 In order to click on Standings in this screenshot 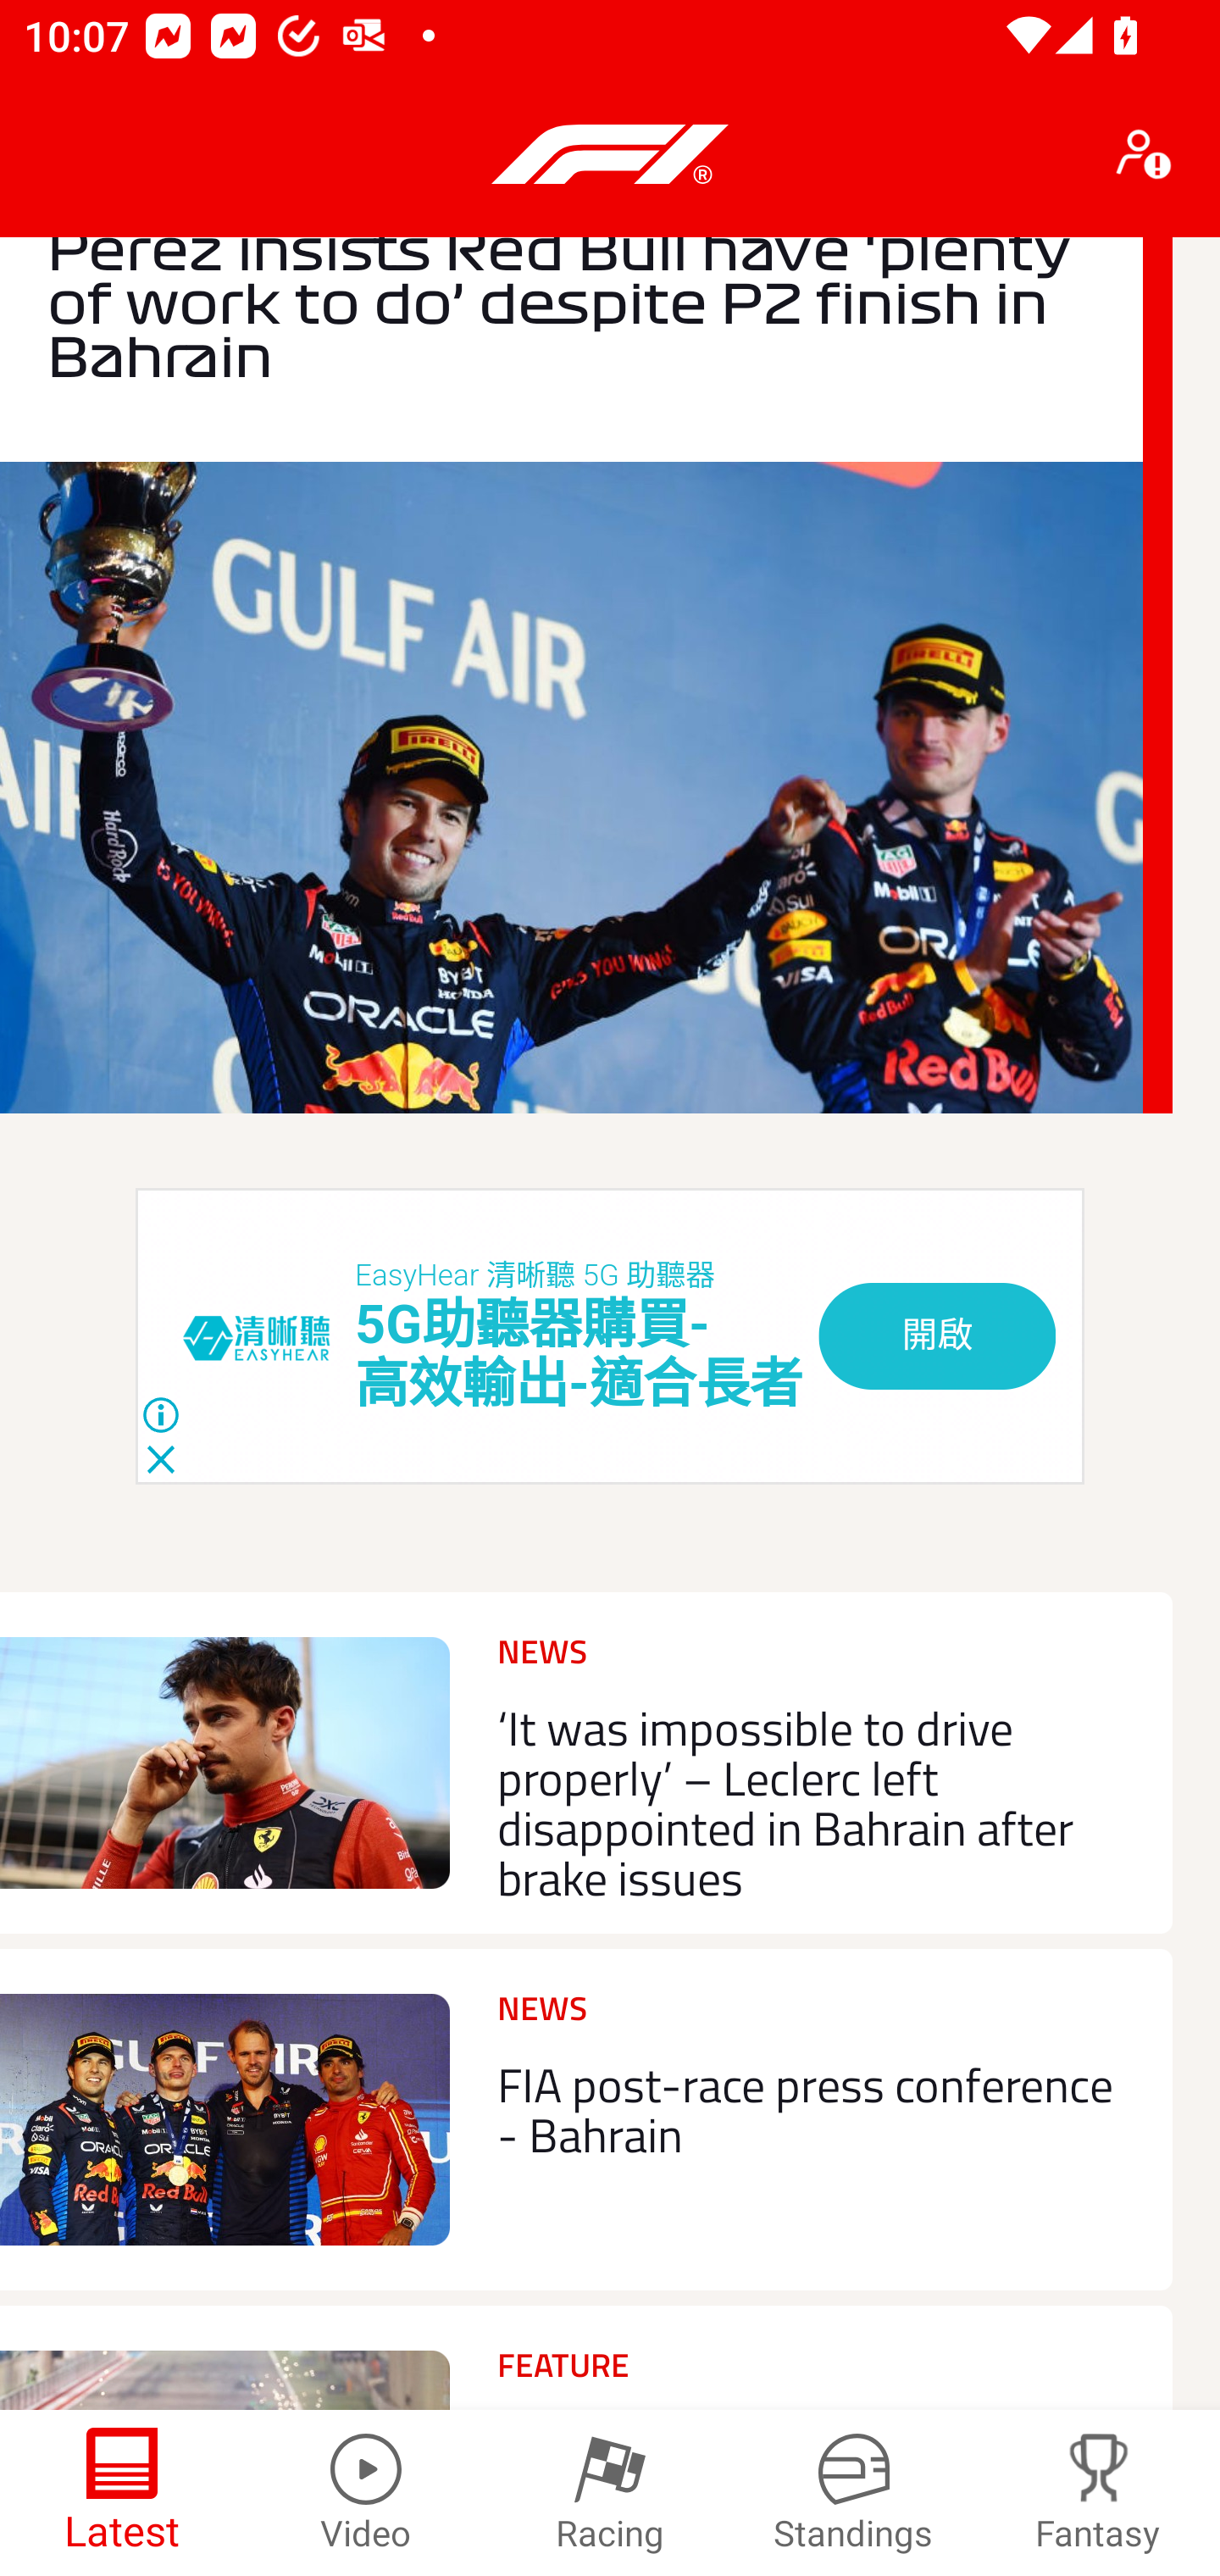, I will do `click(854, 2493)`.